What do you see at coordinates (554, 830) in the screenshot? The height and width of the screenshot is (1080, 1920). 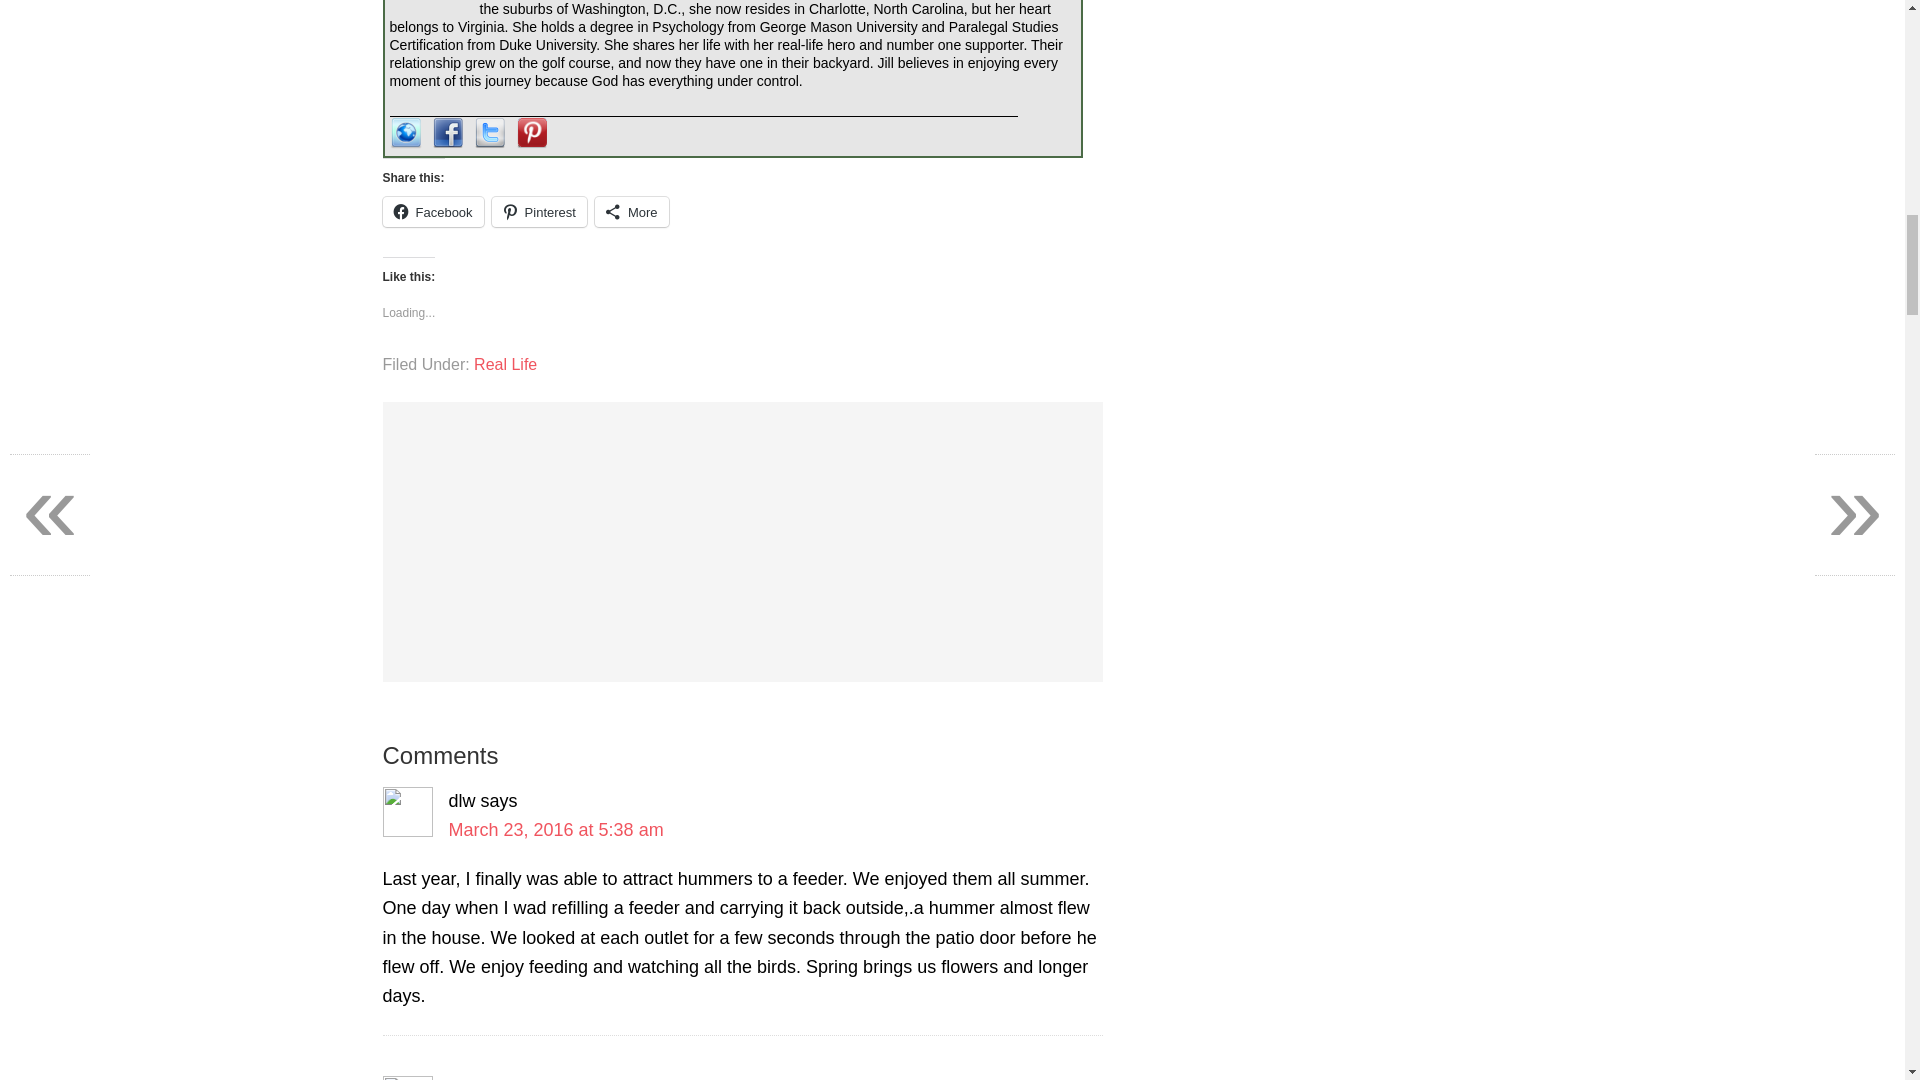 I see `March 23, 2016 at 5:38 am` at bounding box center [554, 830].